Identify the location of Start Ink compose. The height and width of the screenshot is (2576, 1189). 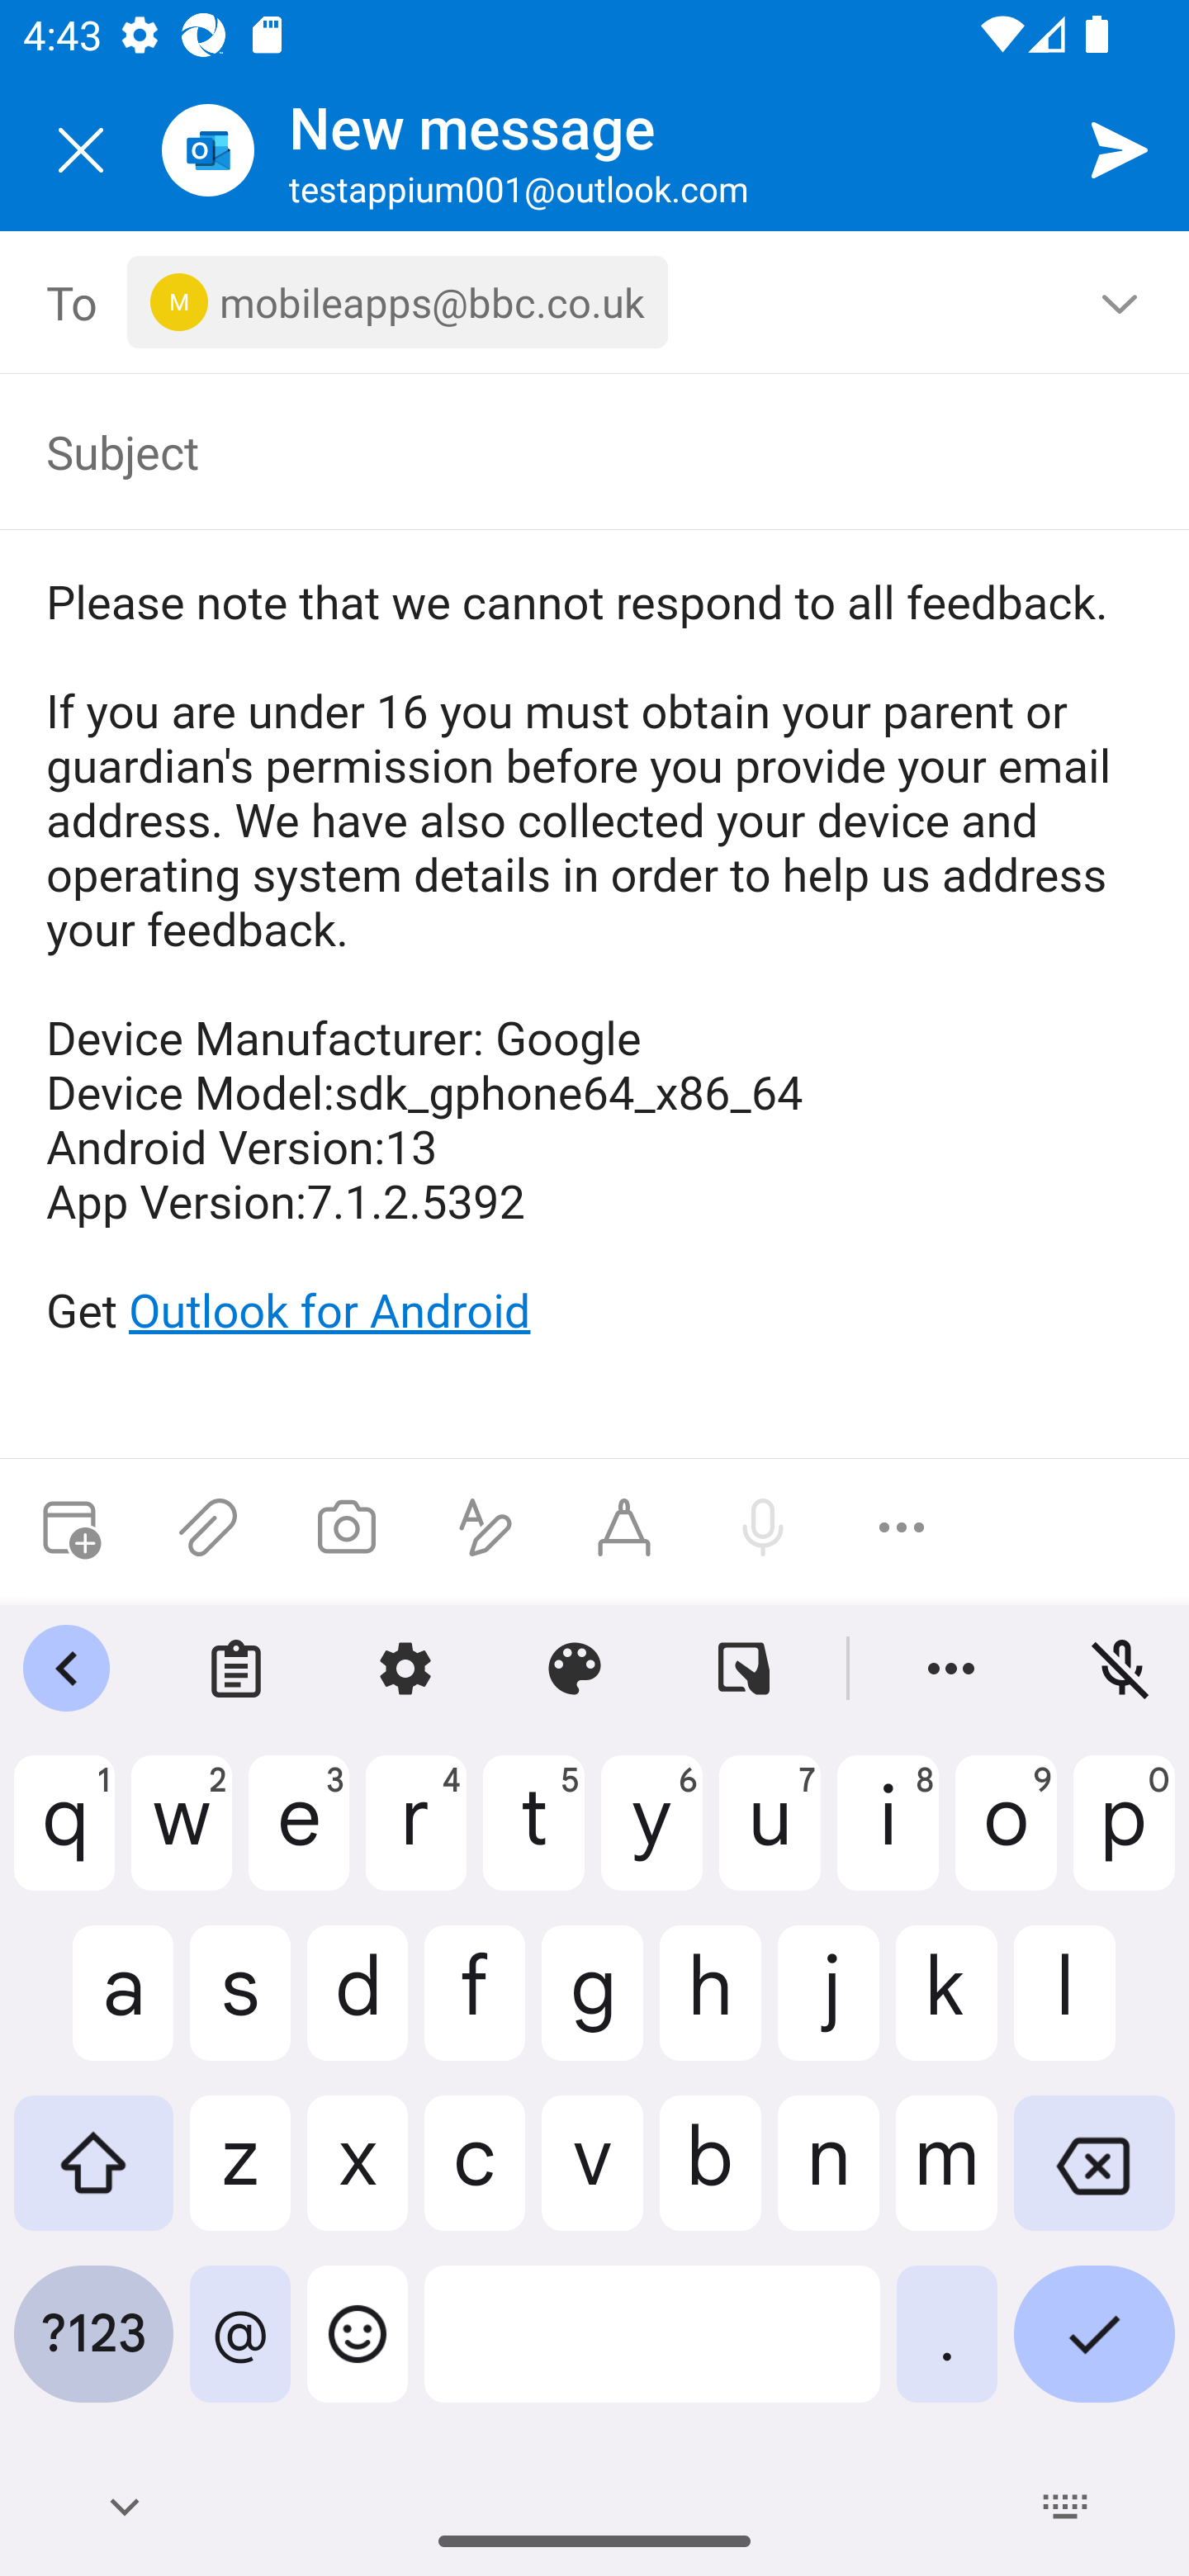
(624, 1527).